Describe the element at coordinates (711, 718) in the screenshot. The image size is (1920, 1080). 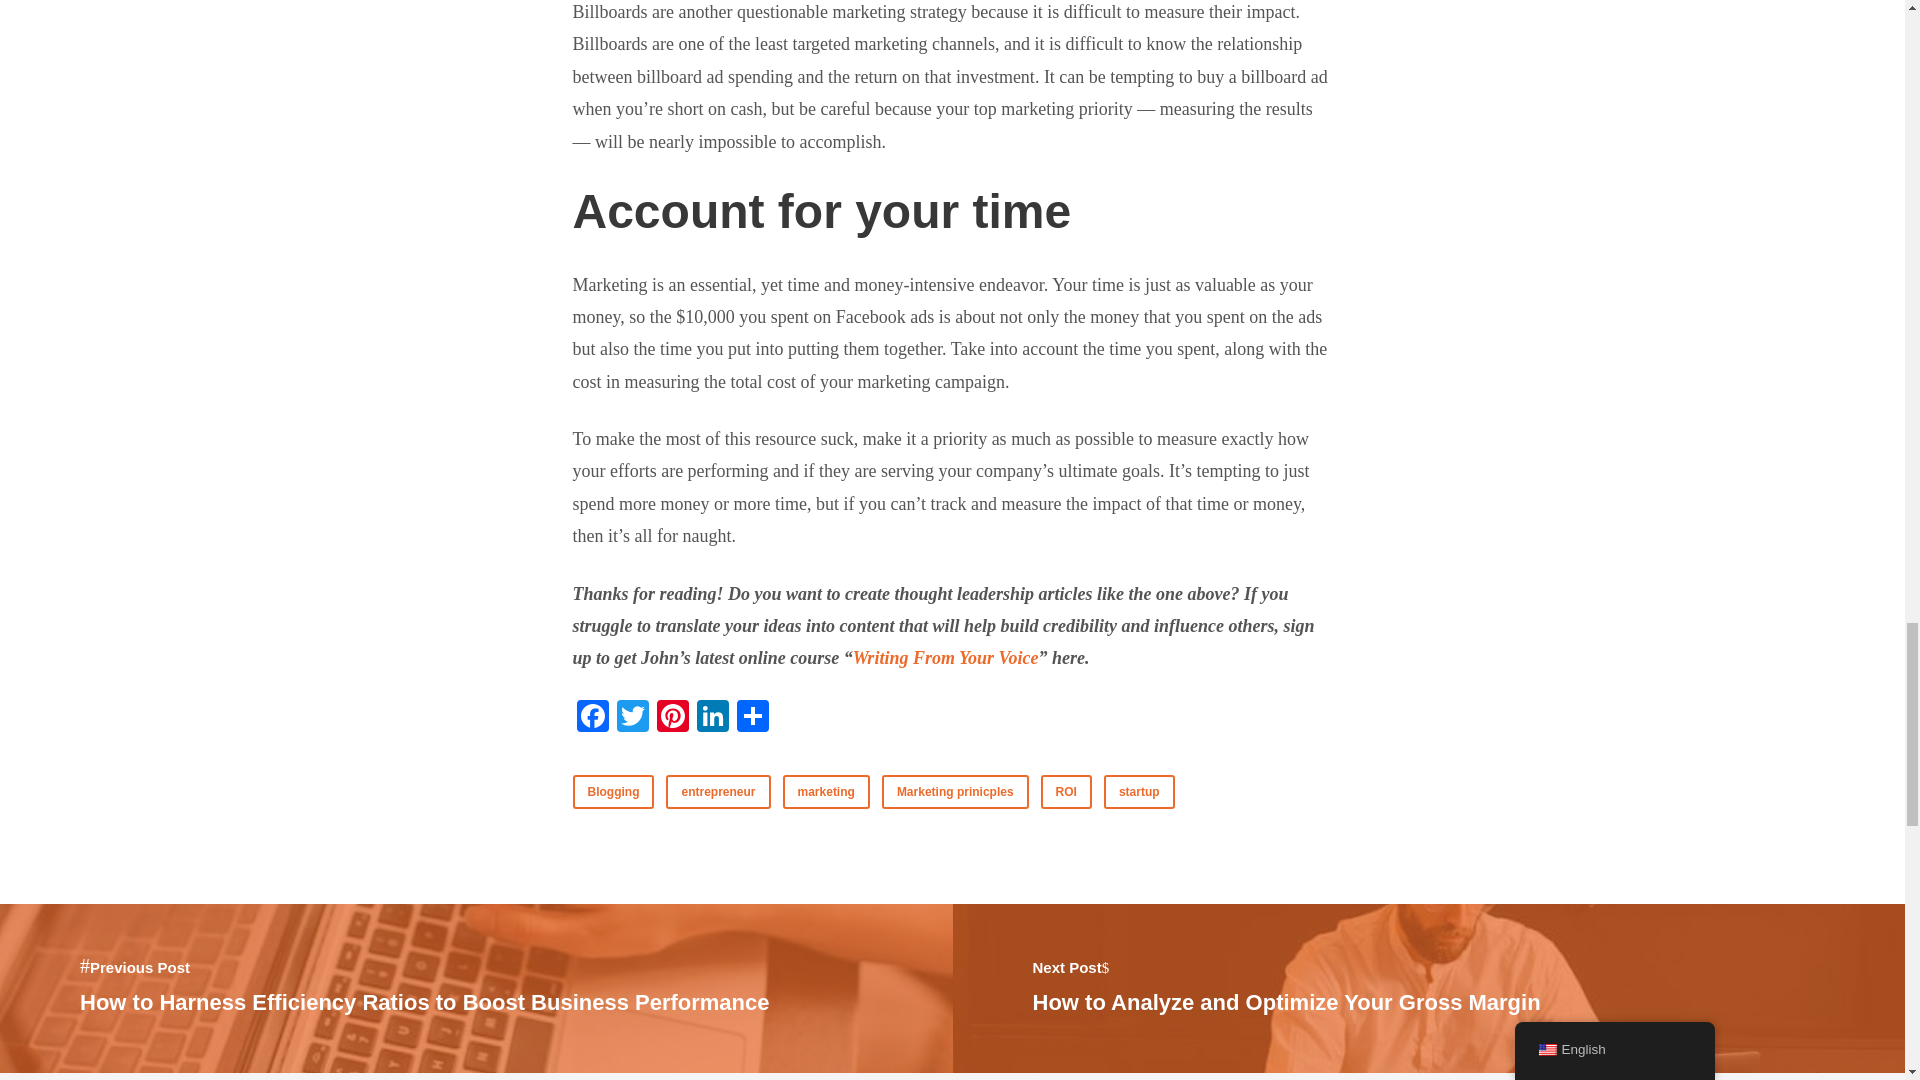
I see `Writing From Your Voice` at that location.